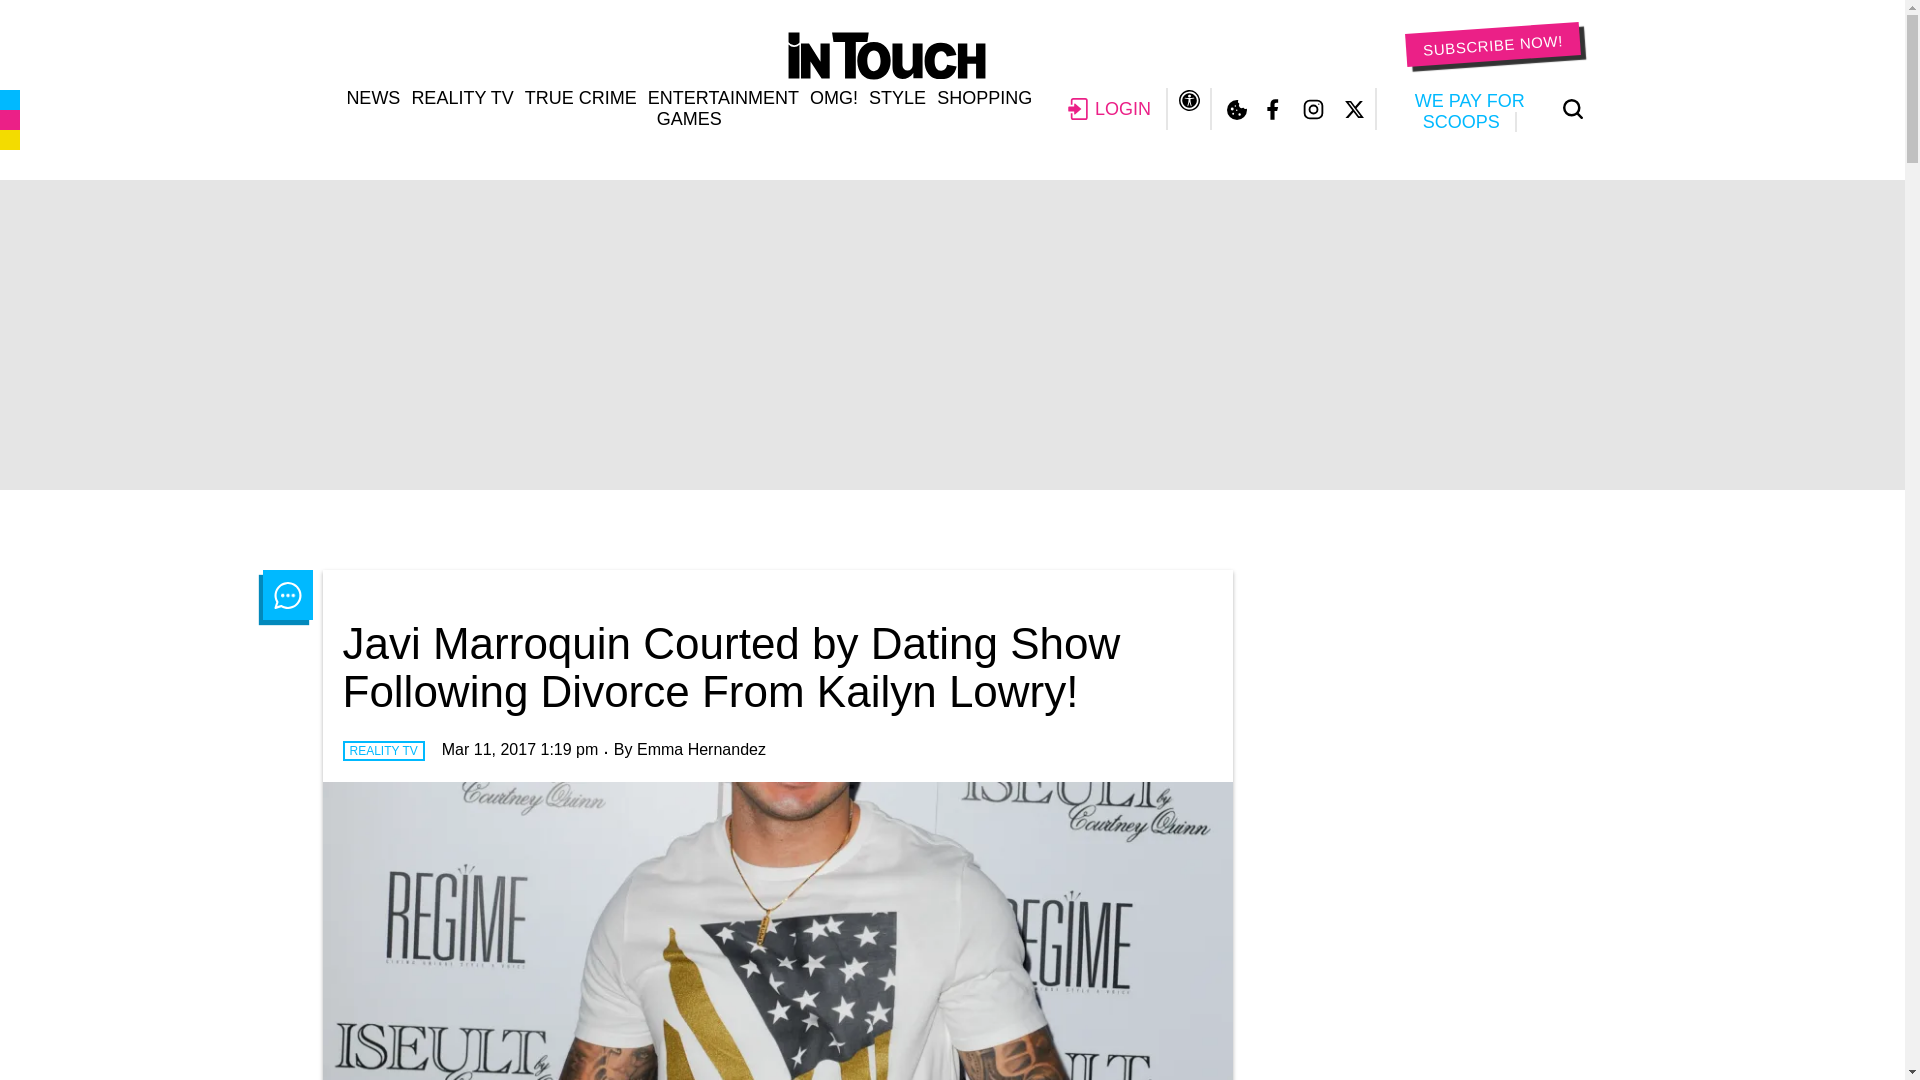 The height and width of the screenshot is (1080, 1920). I want to click on Posts by Emma Hernandez, so click(702, 749).